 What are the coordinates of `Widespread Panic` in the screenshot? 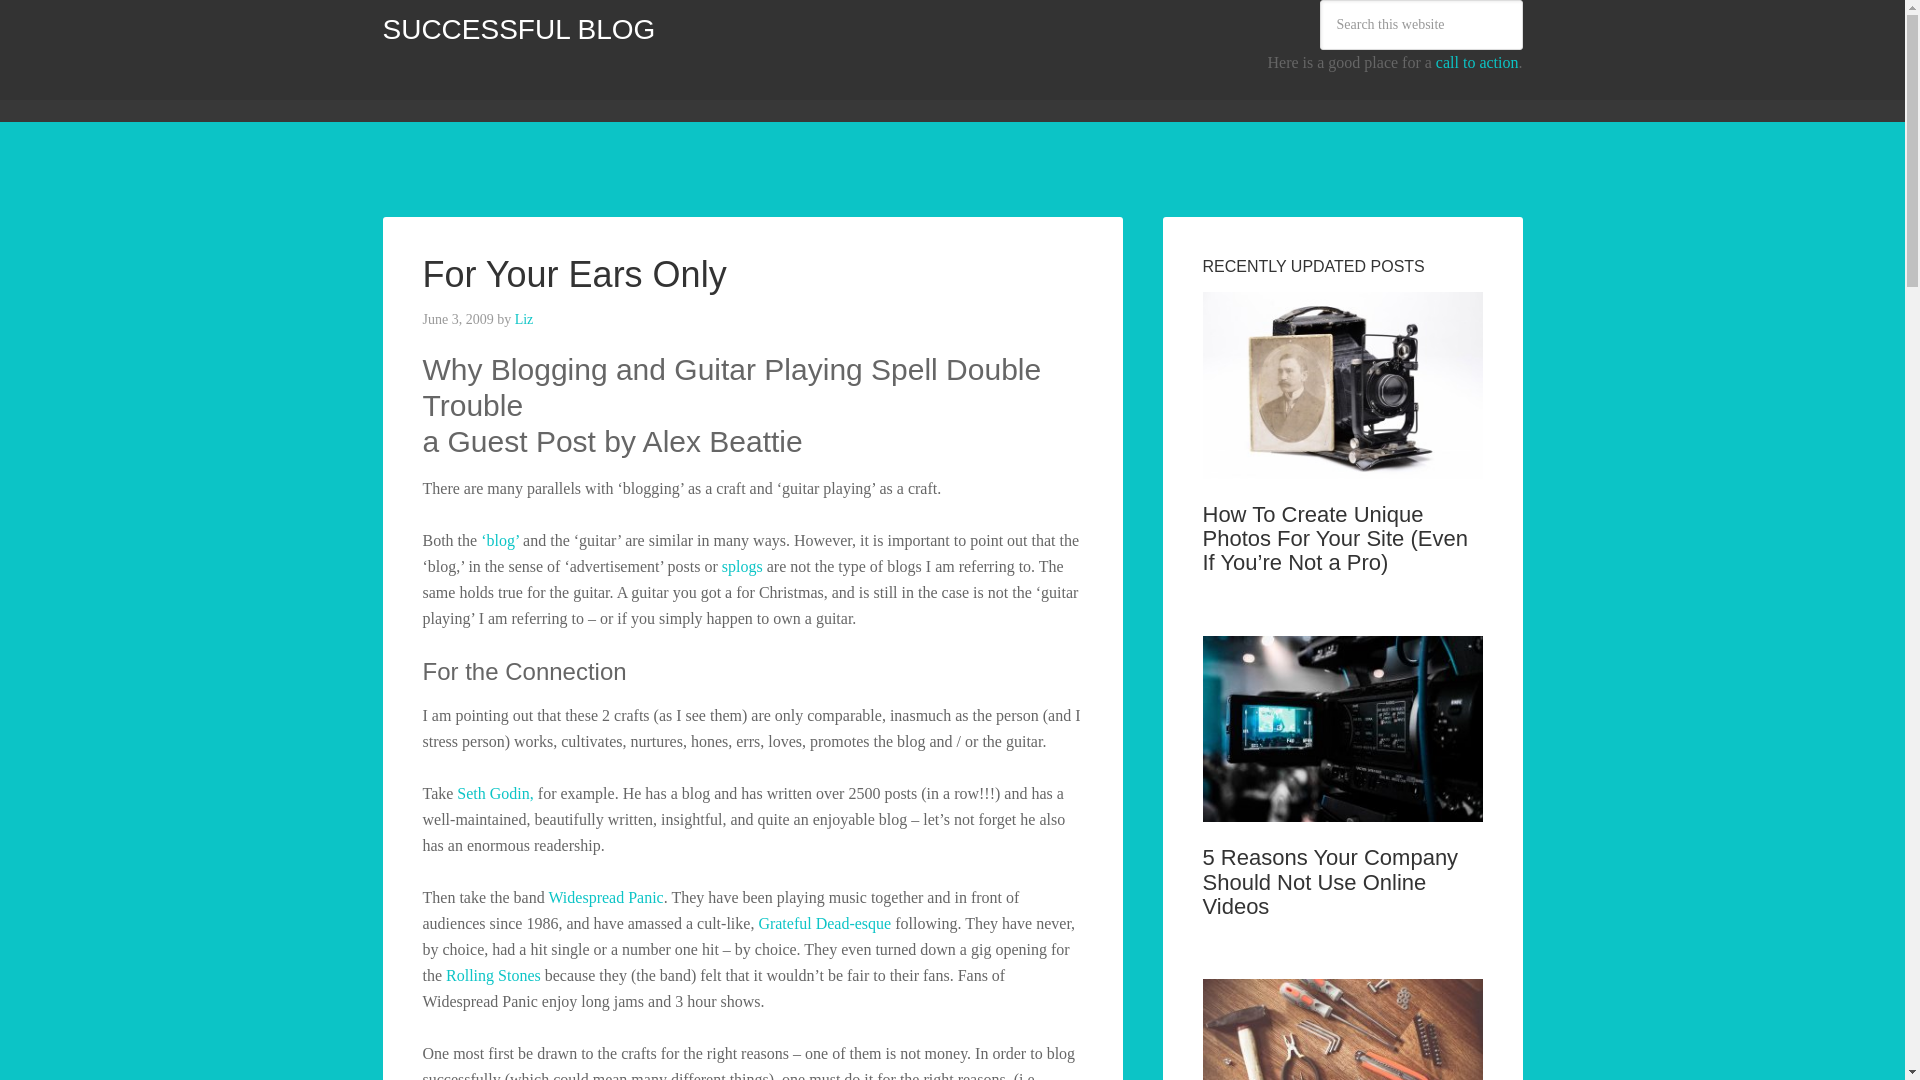 It's located at (604, 897).